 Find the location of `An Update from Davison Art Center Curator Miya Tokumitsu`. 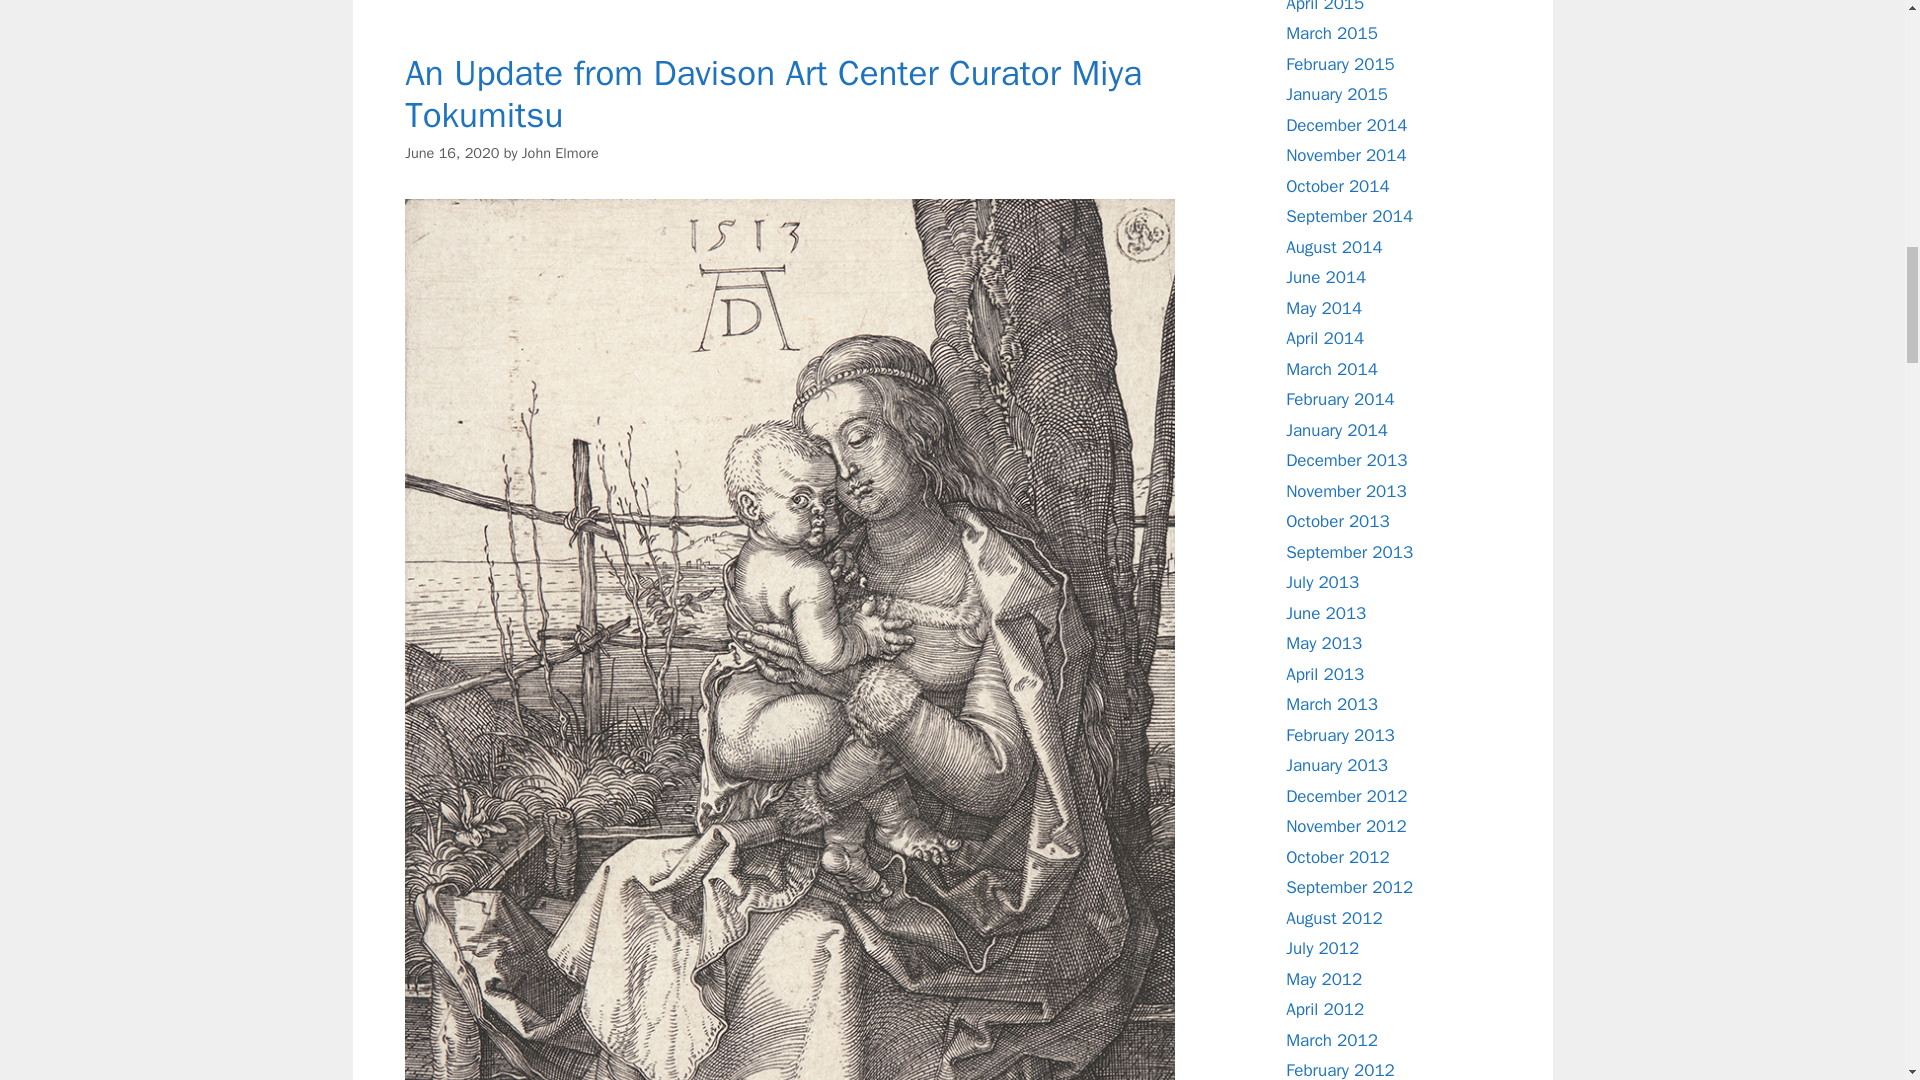

An Update from Davison Art Center Curator Miya Tokumitsu is located at coordinates (774, 94).